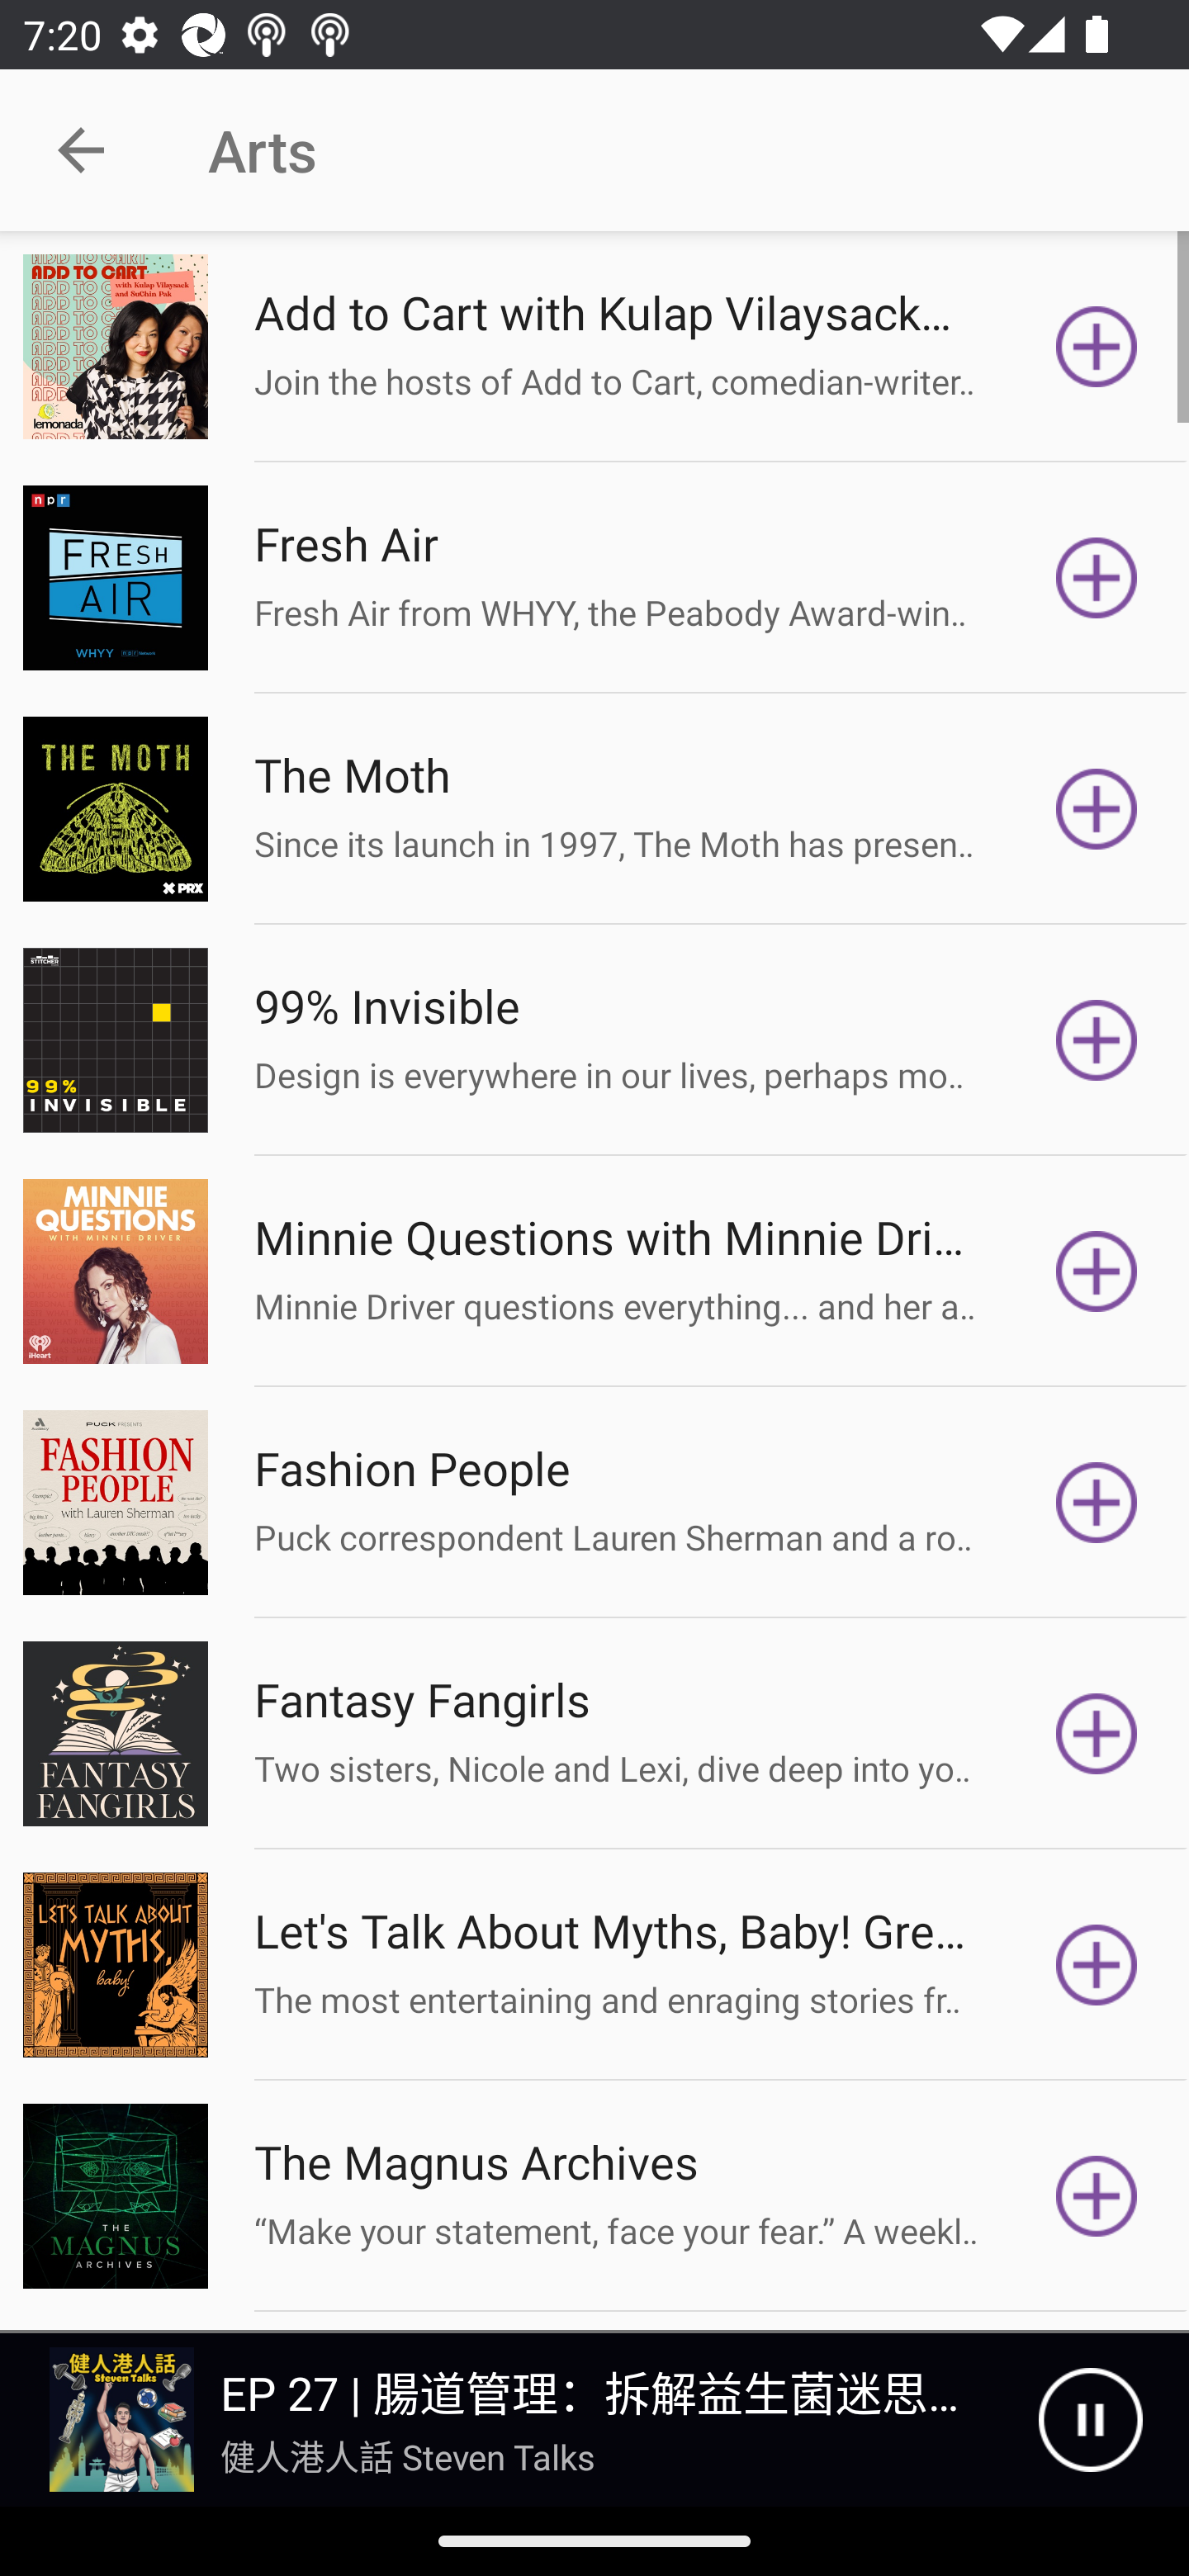 The image size is (1189, 2576). What do you see at coordinates (1097, 2196) in the screenshot?
I see `Subscribe` at bounding box center [1097, 2196].